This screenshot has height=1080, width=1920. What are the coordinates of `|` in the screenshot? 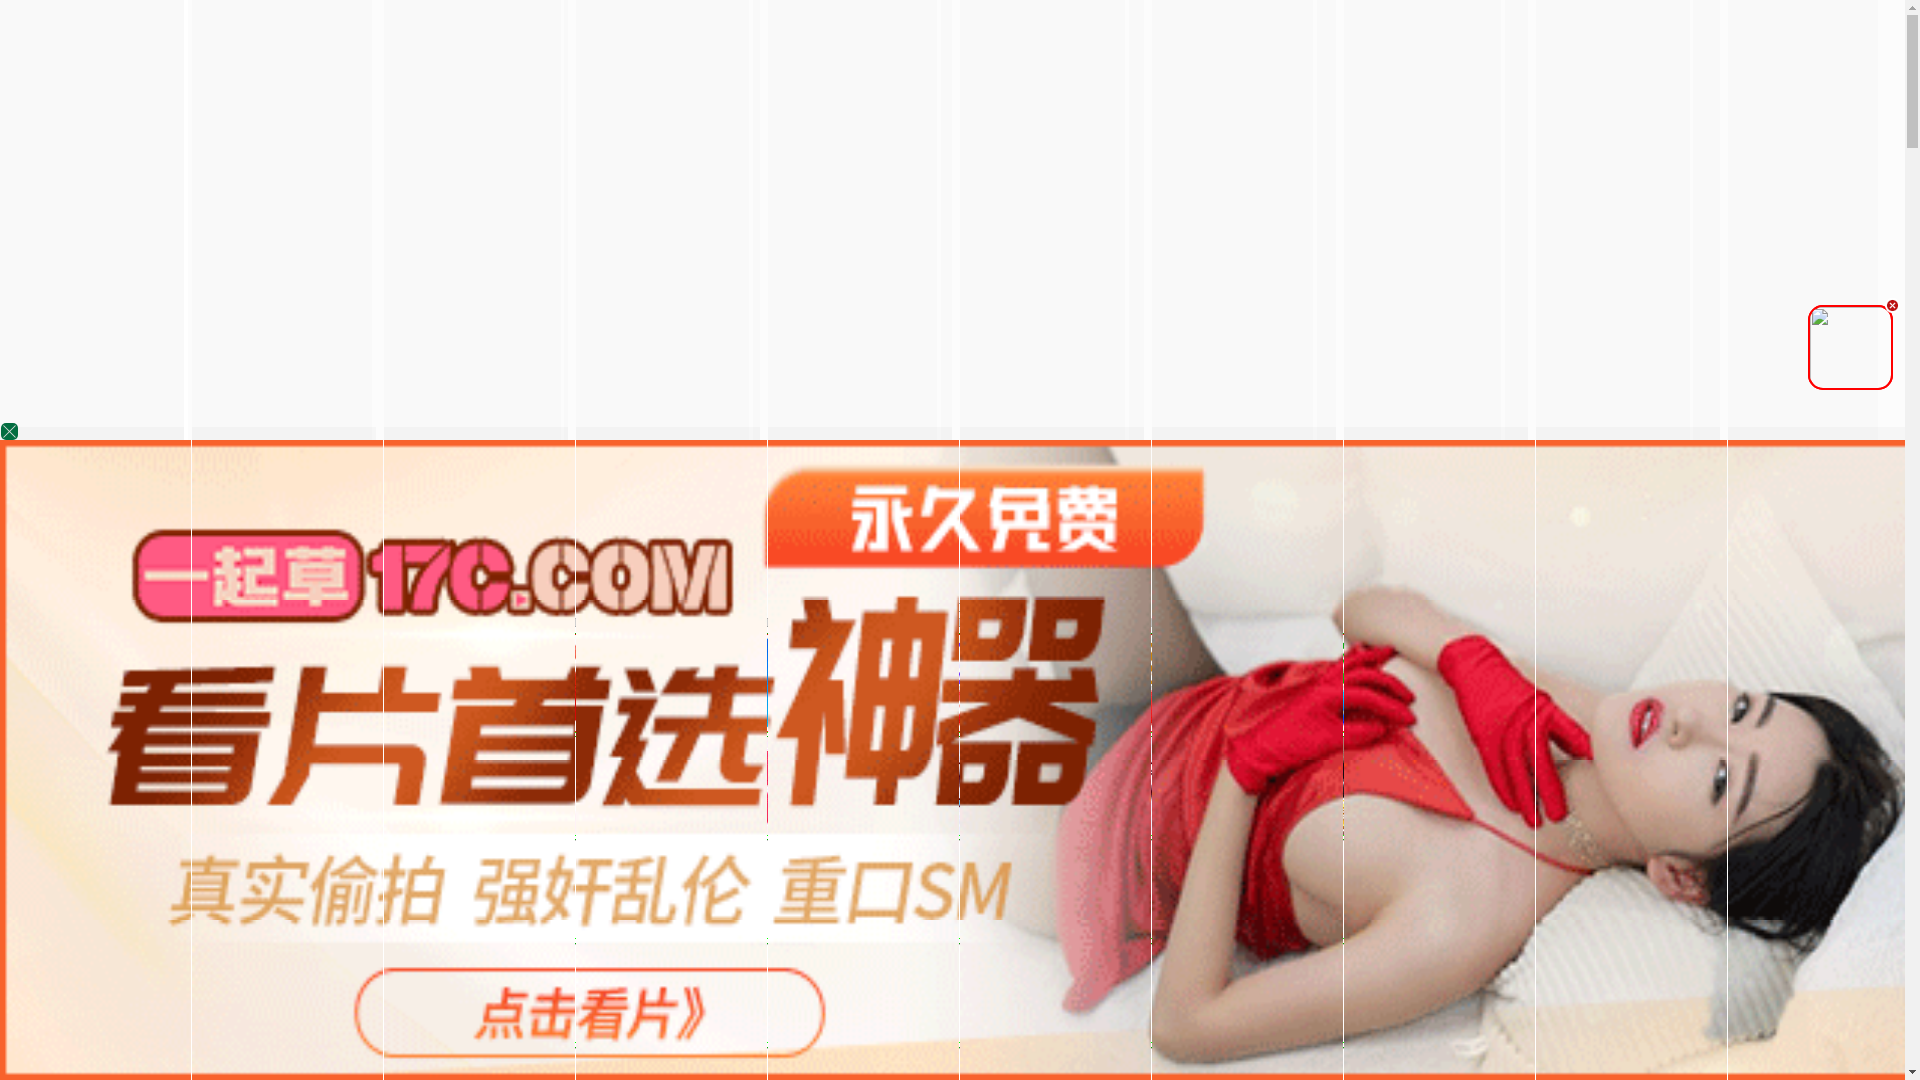 It's located at (1298, 622).